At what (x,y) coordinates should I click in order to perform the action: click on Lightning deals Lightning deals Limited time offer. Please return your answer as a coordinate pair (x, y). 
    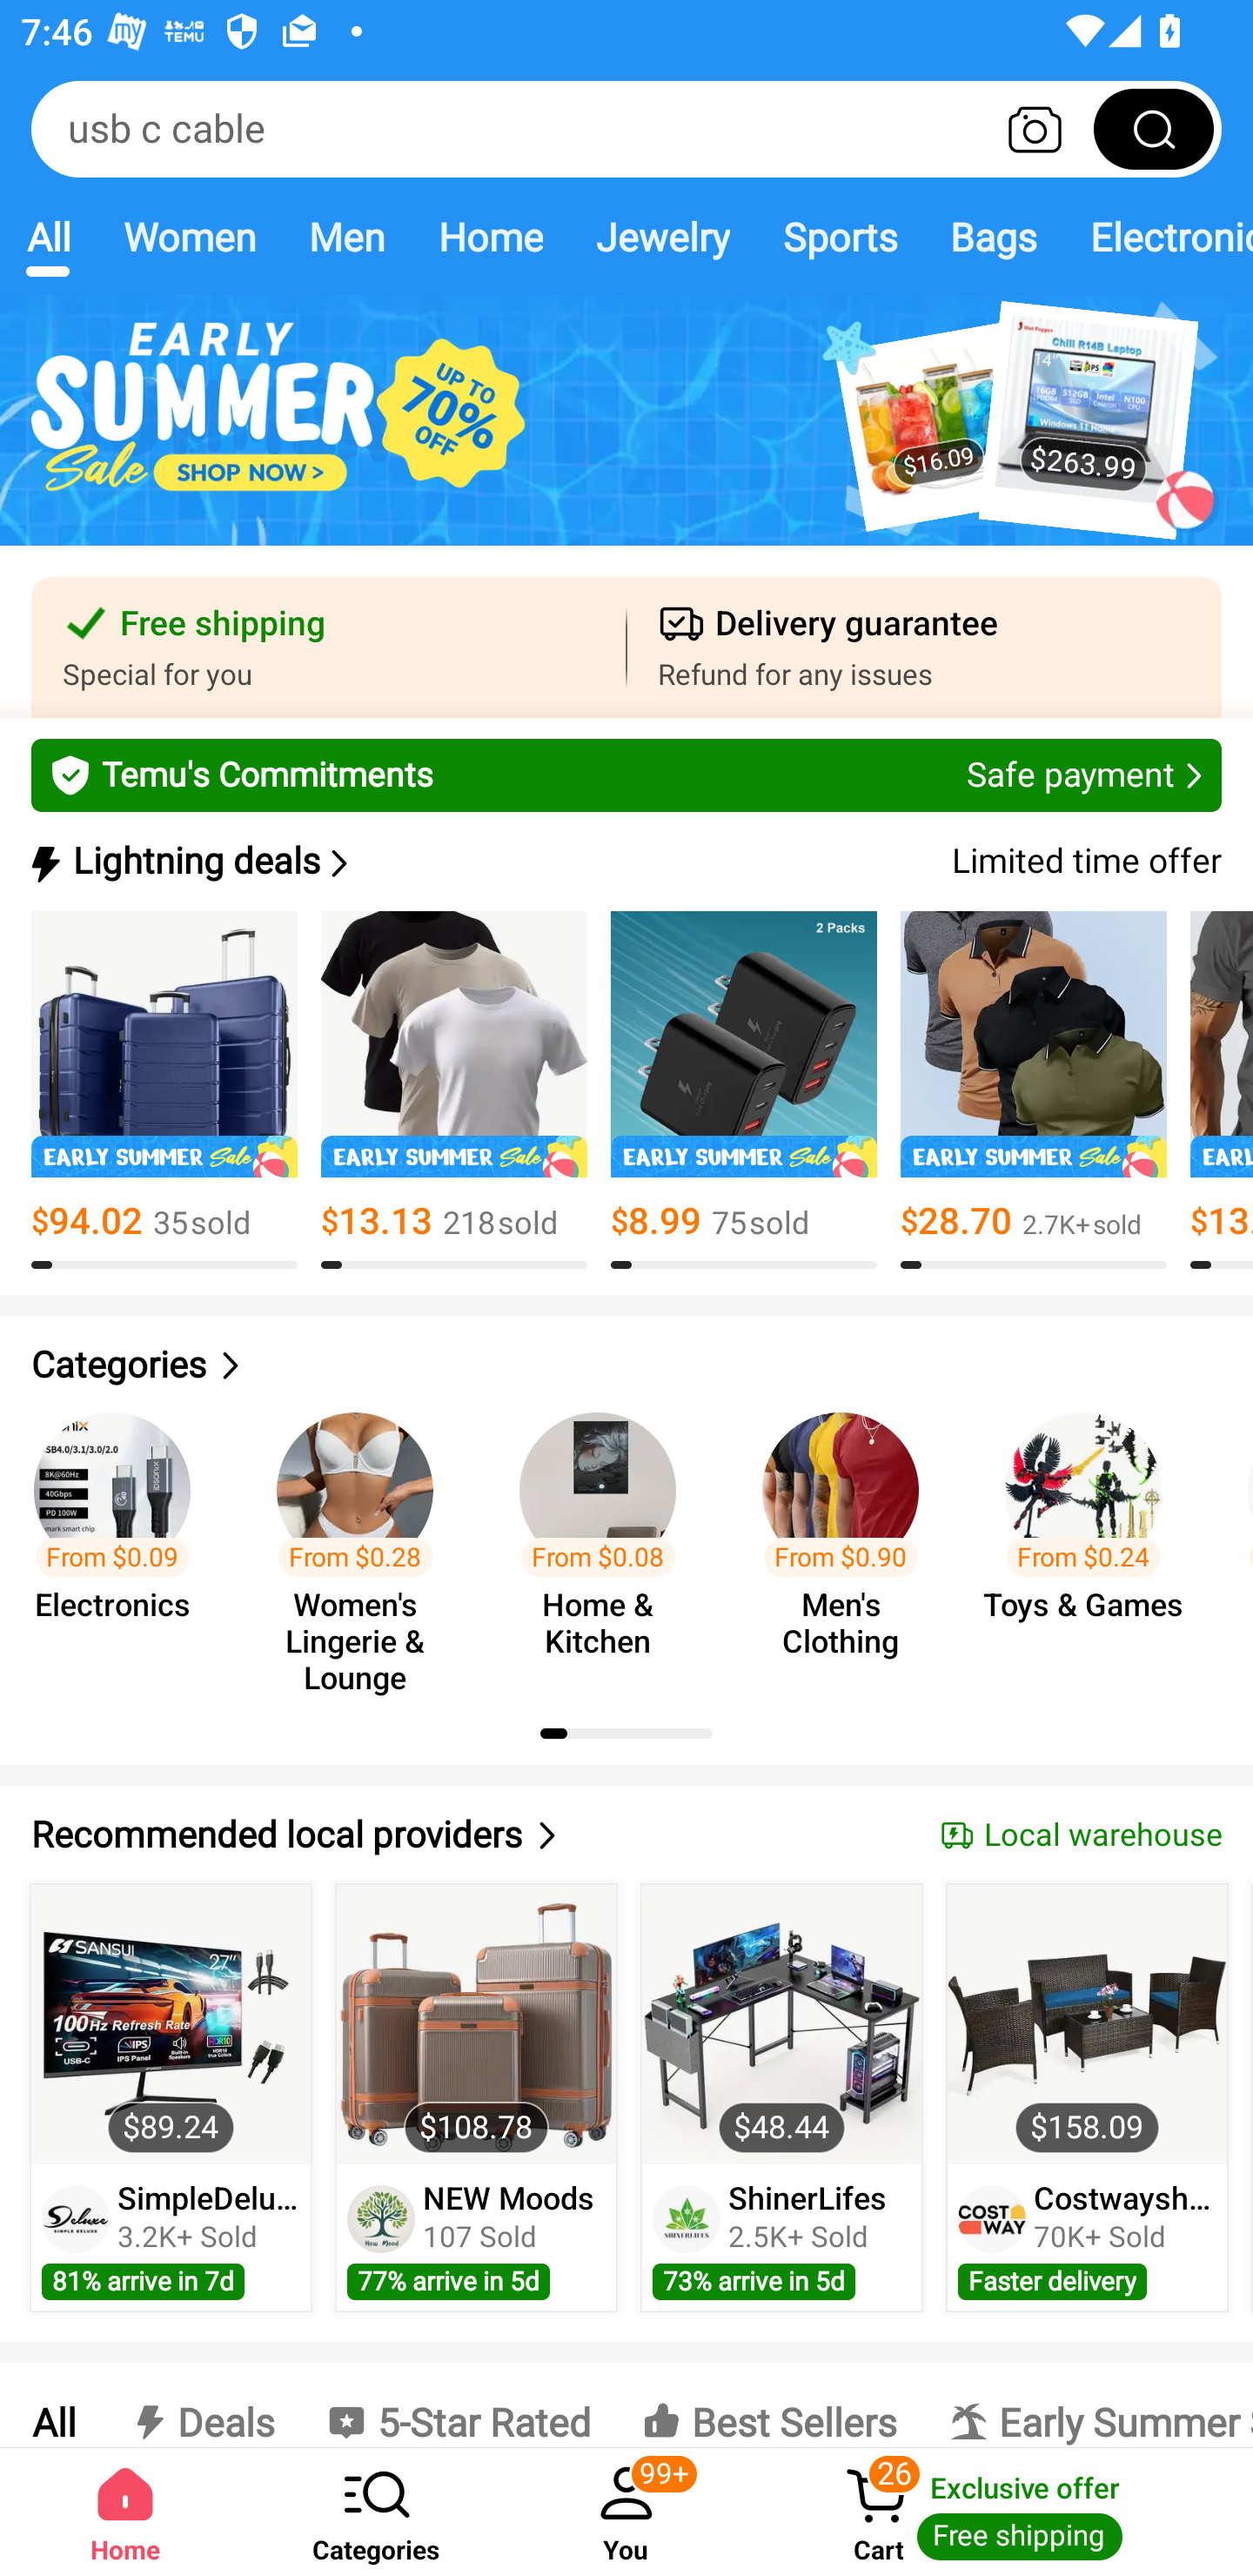
    Looking at the image, I should click on (624, 862).